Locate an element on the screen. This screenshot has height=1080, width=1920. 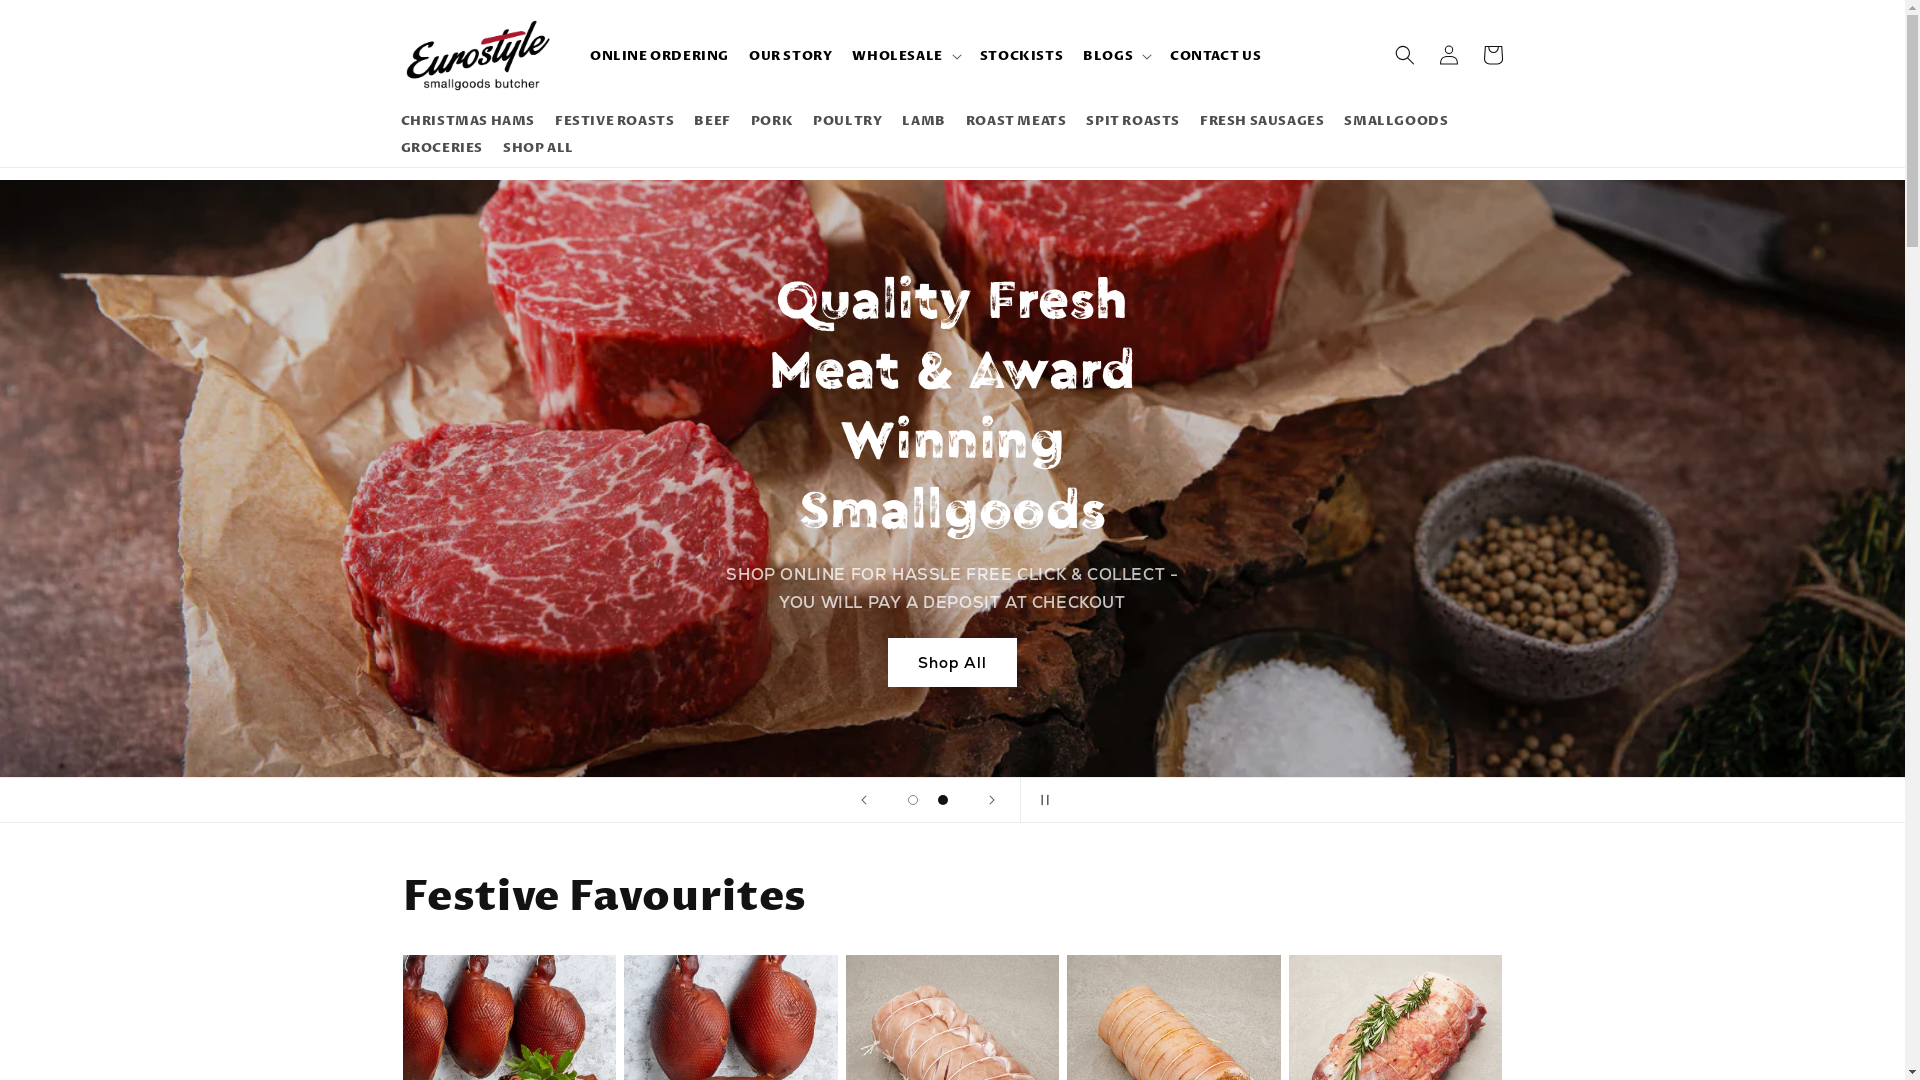
FRESH SAUSAGES is located at coordinates (1262, 122).